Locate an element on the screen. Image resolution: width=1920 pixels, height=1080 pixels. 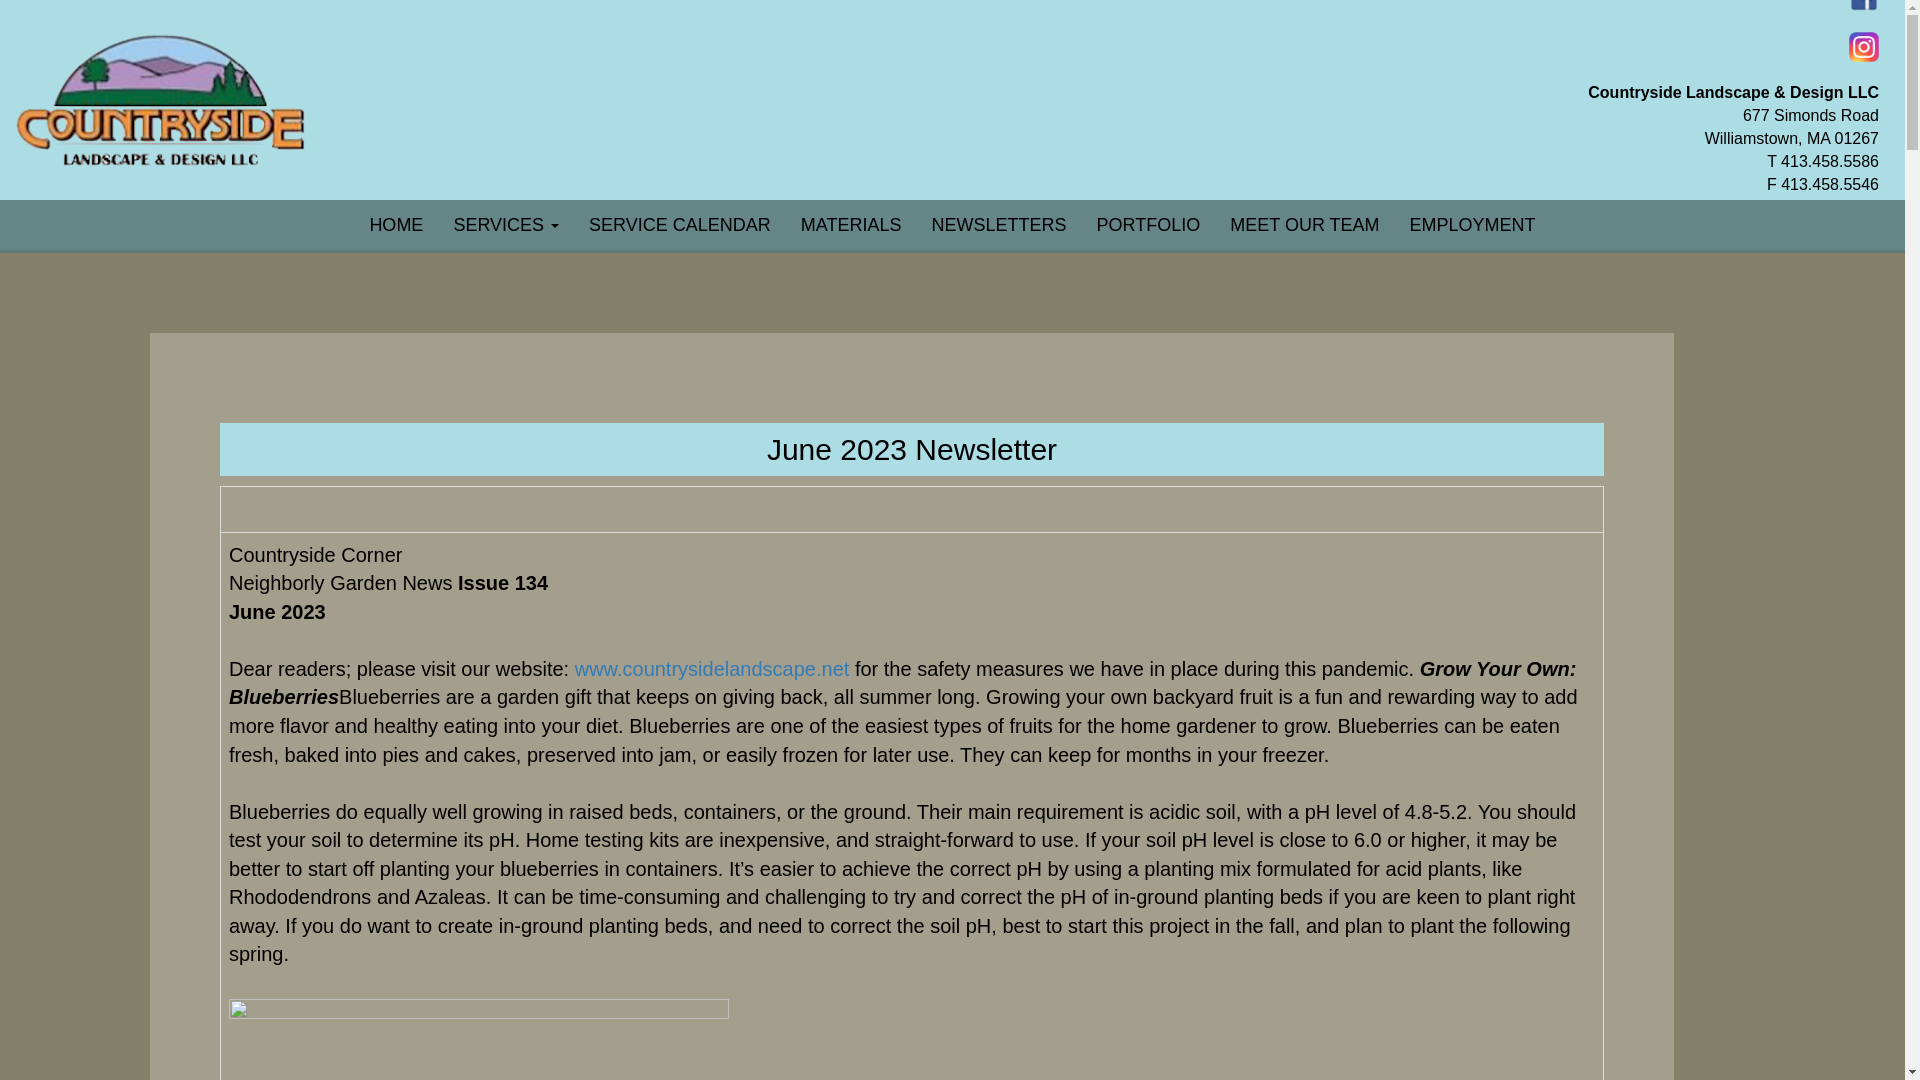
Home is located at coordinates (395, 224).